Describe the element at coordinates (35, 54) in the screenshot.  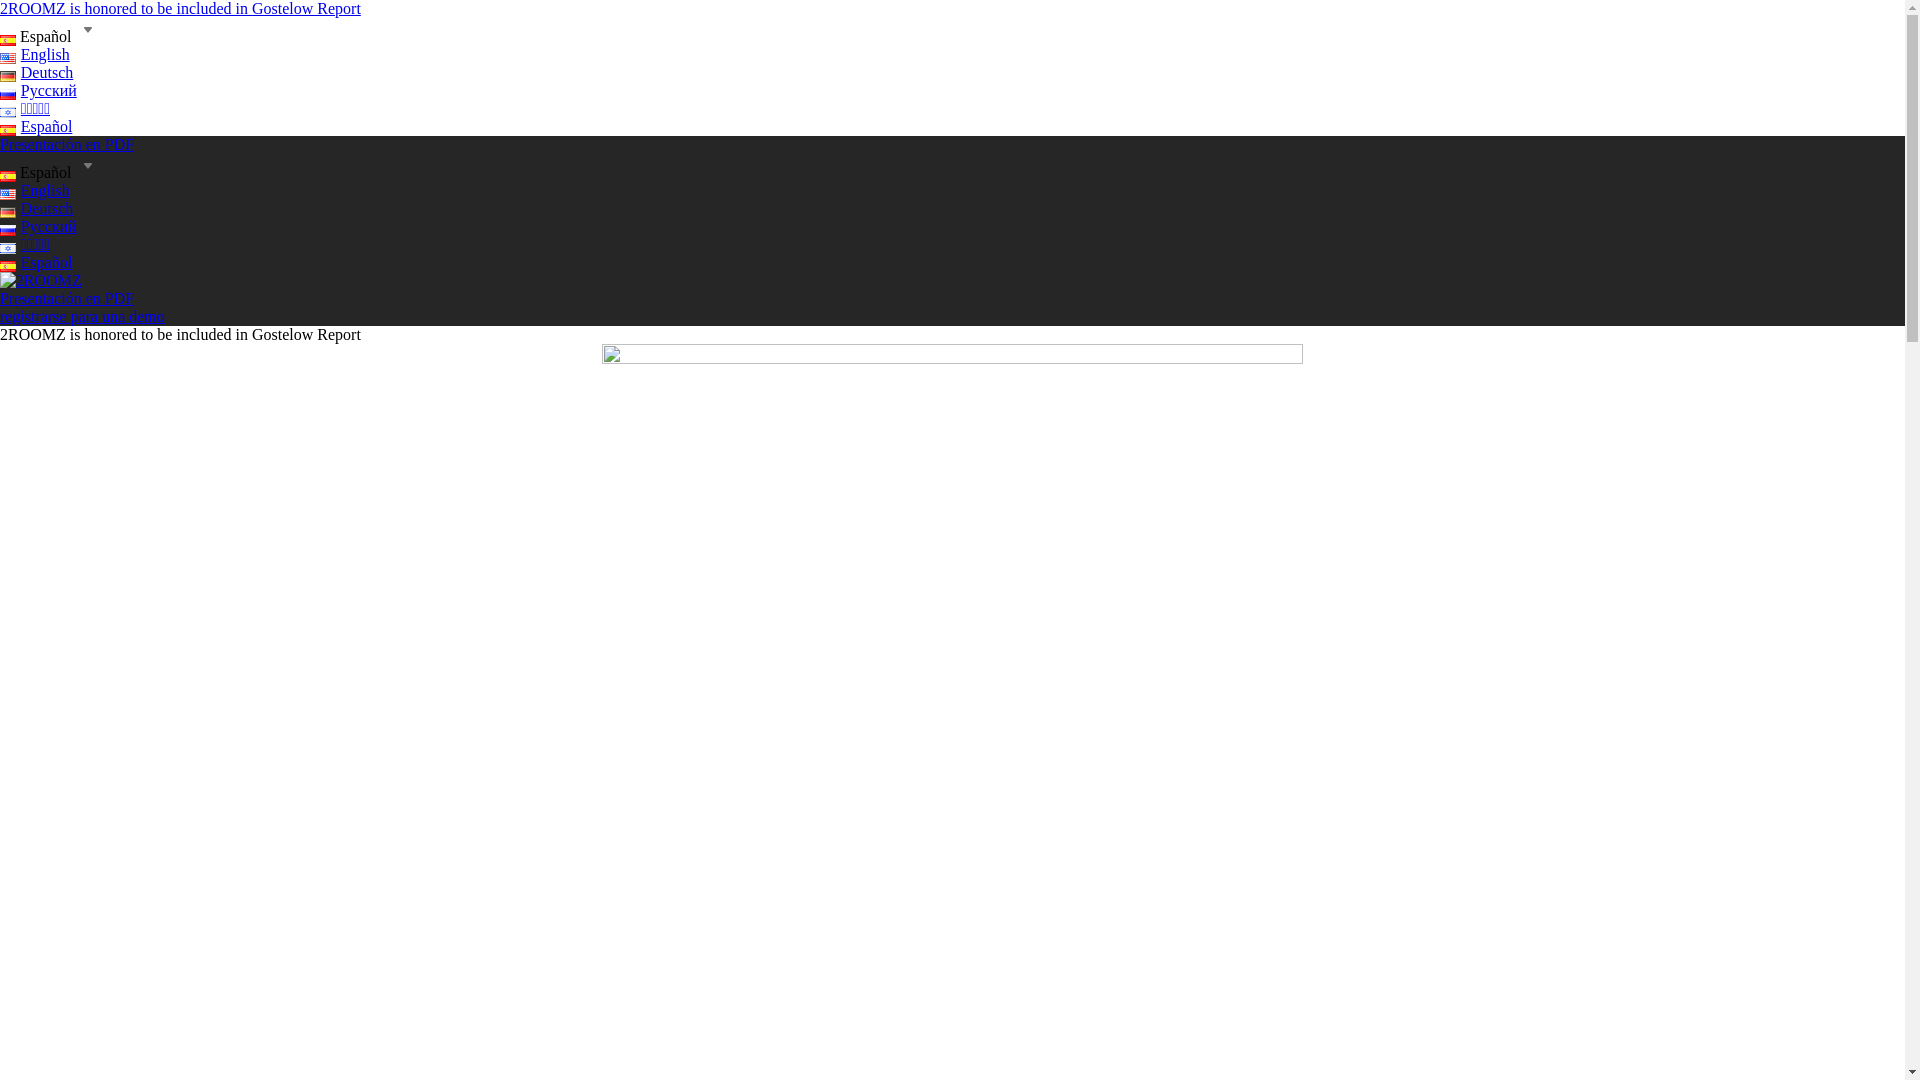
I see `English` at that location.